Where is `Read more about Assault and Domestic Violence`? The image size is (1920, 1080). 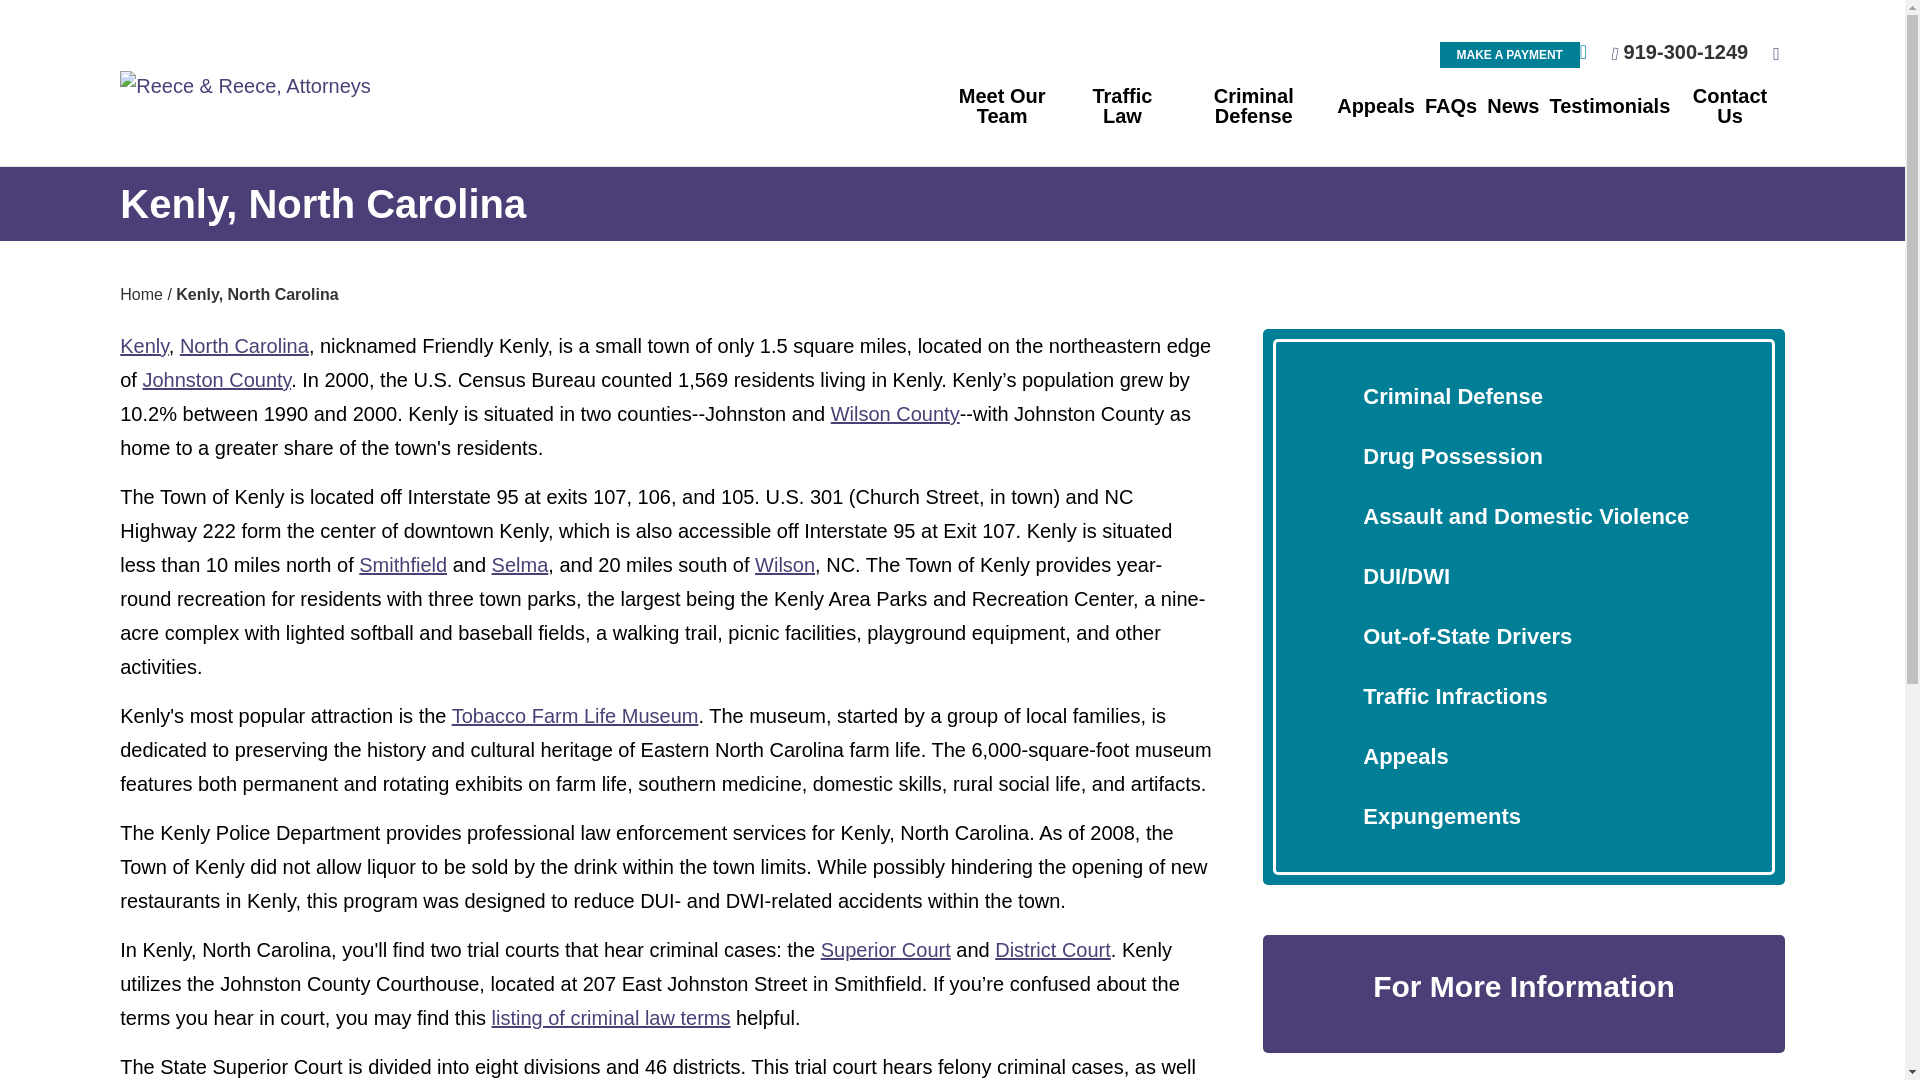 Read more about Assault and Domestic Violence is located at coordinates (1526, 516).